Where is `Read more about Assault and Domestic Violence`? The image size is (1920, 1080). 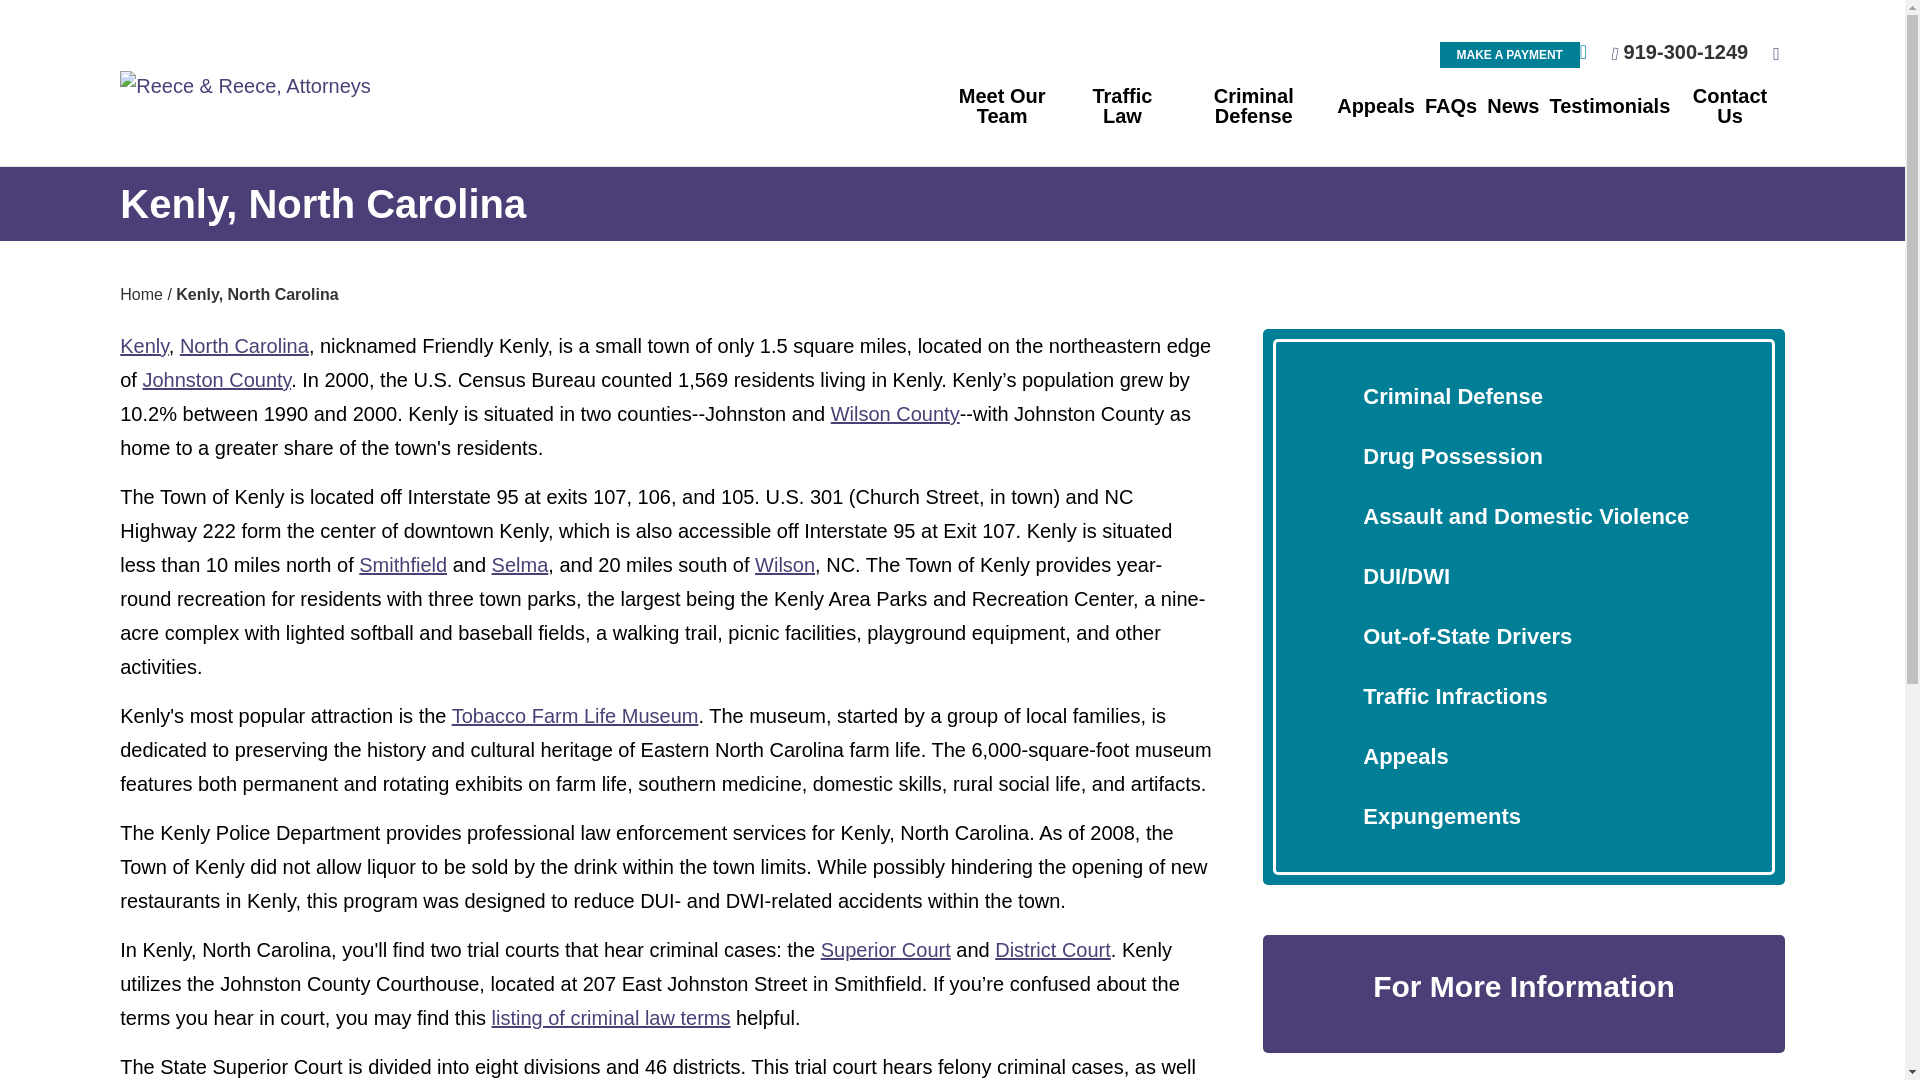 Read more about Assault and Domestic Violence is located at coordinates (1526, 516).